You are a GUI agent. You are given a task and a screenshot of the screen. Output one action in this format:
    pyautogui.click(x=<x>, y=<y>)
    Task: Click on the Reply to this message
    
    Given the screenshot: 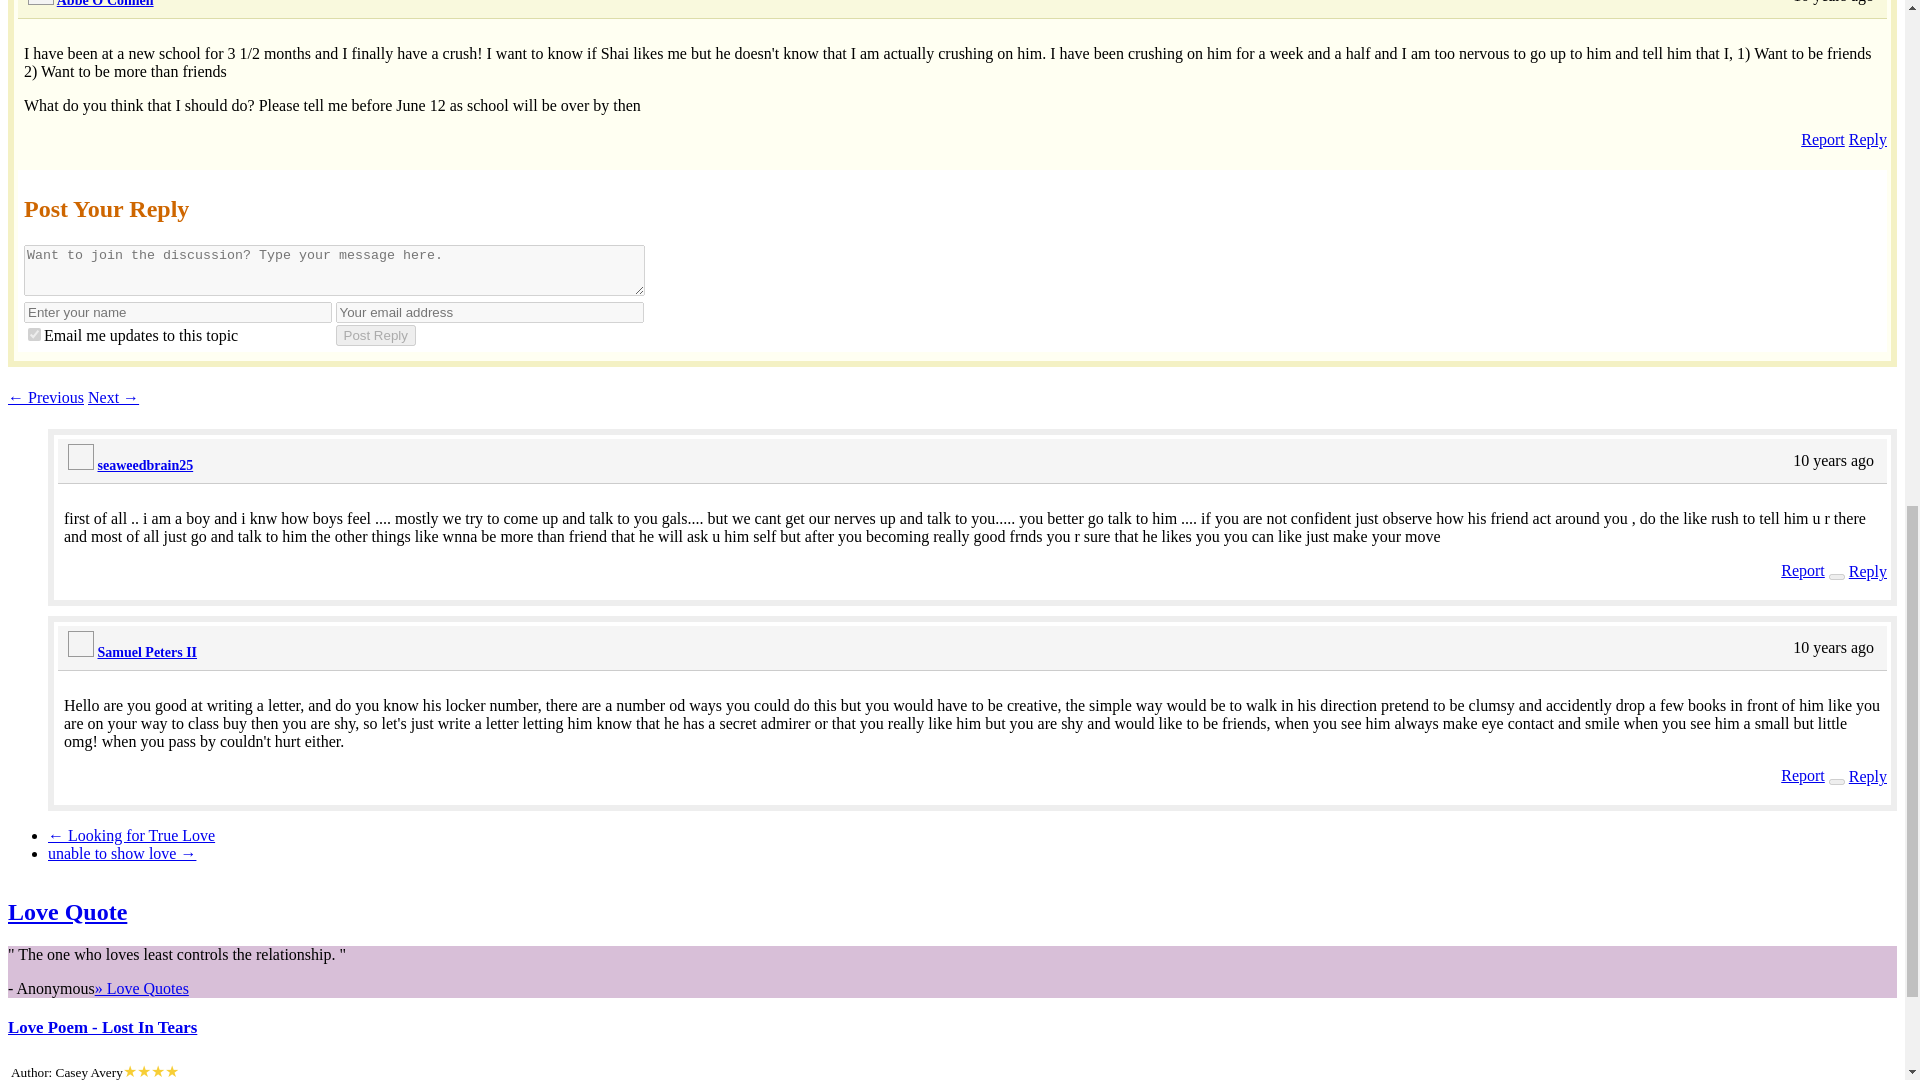 What is the action you would take?
    pyautogui.click(x=1868, y=570)
    